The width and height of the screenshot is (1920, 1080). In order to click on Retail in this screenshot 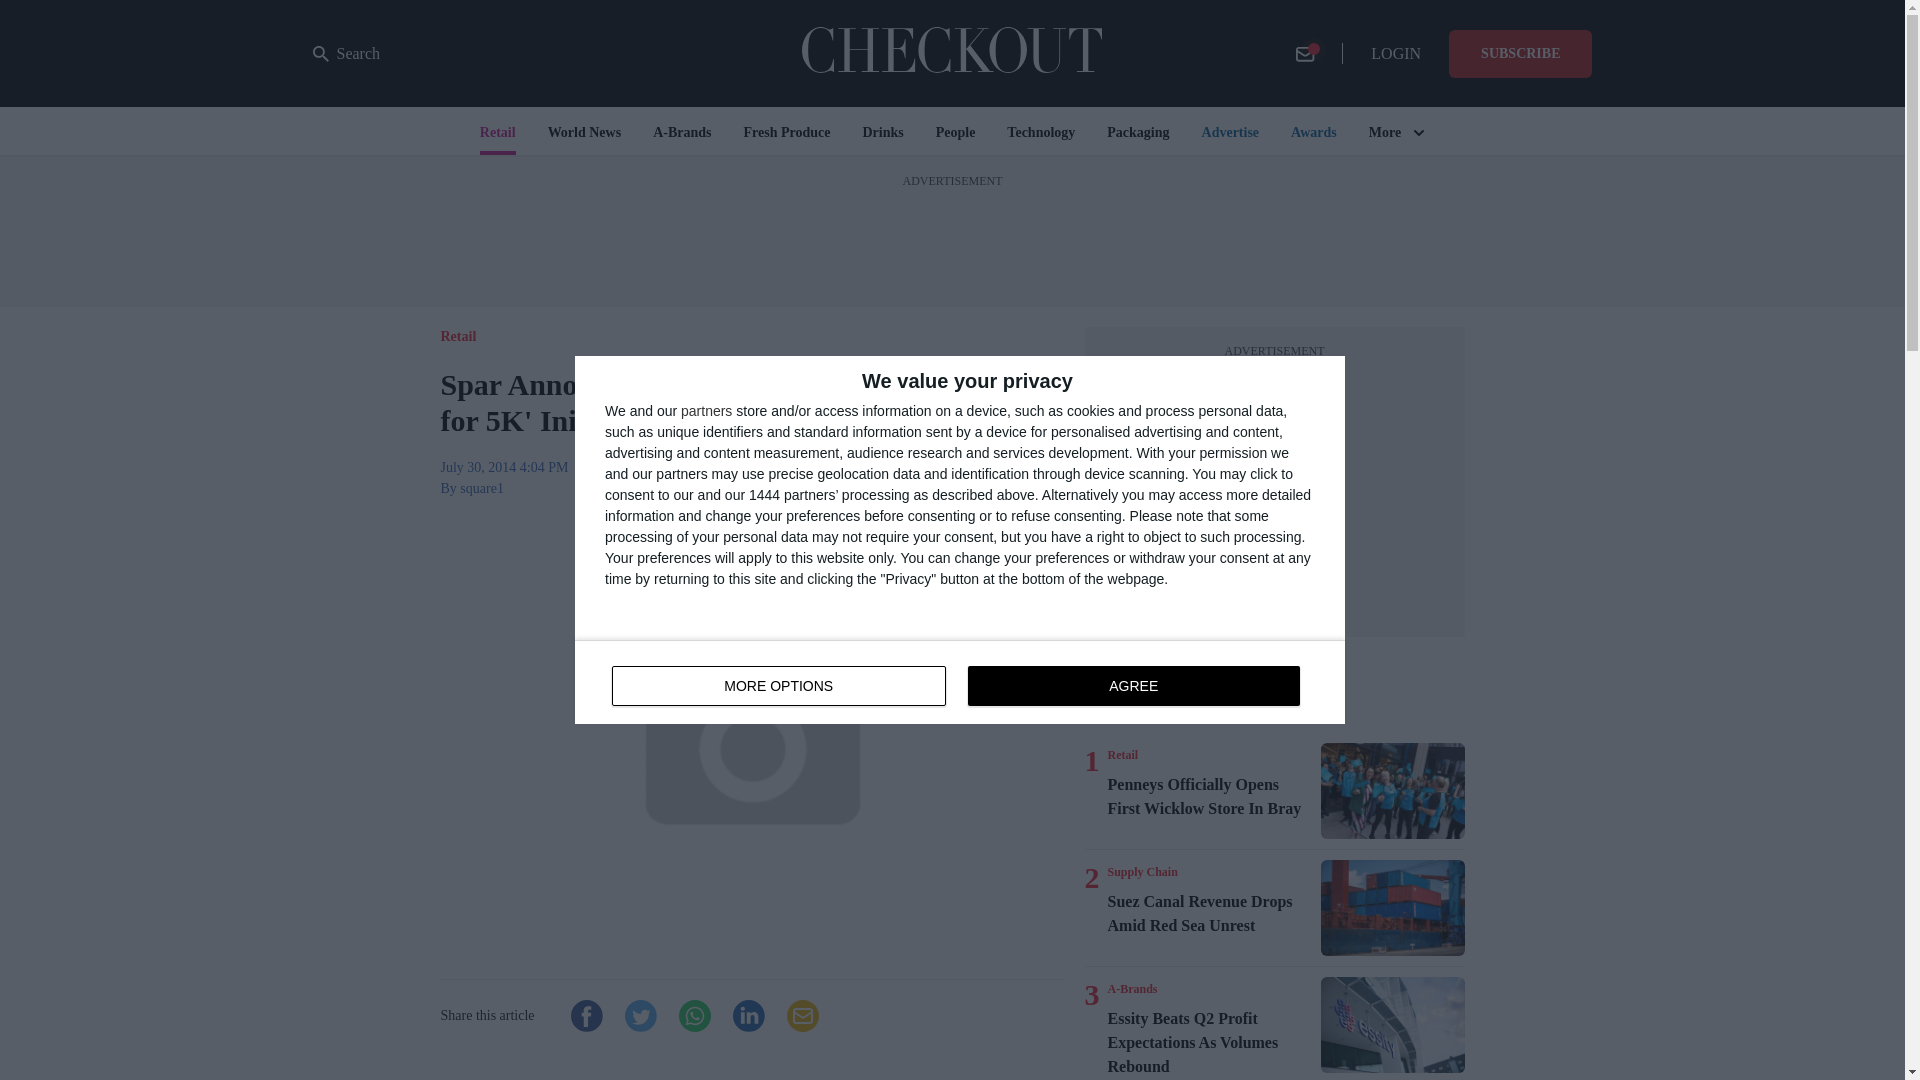, I will do `click(1392, 907)`.